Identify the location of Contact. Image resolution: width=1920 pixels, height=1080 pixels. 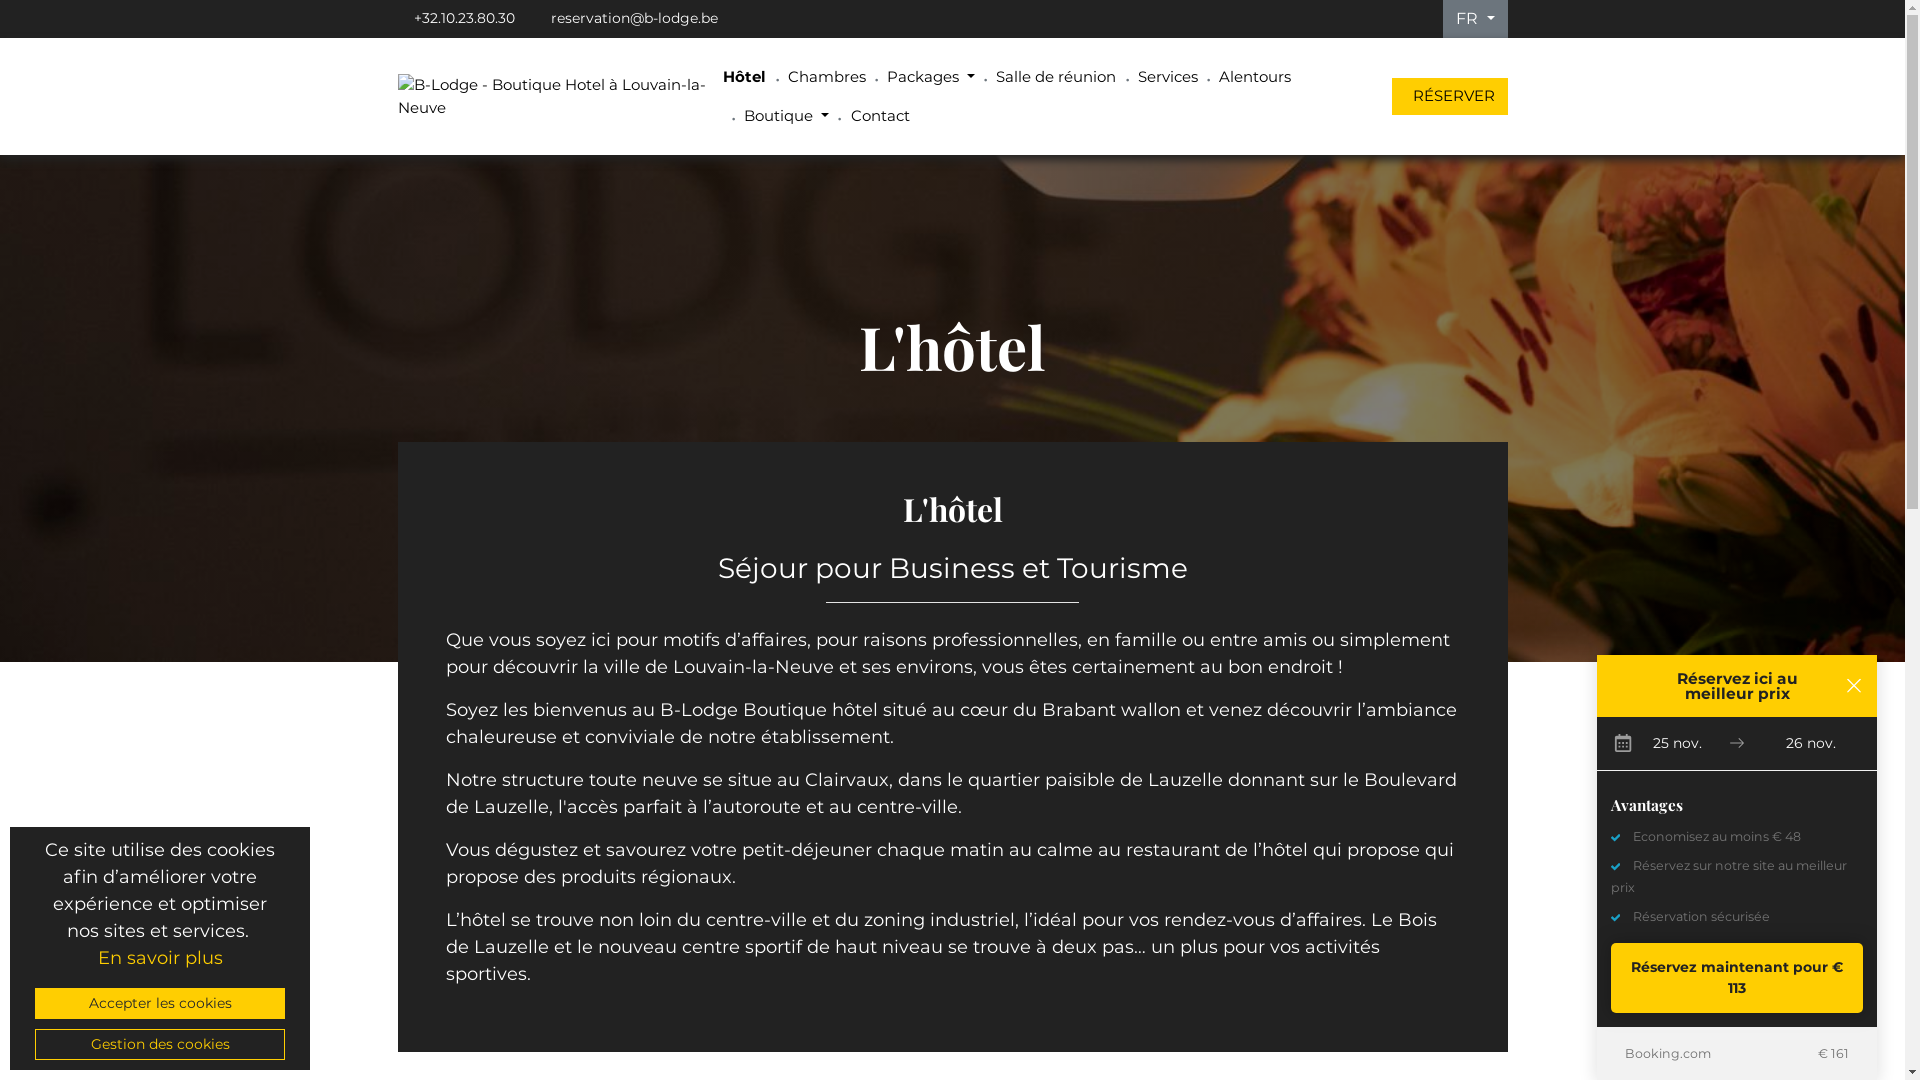
(880, 116).